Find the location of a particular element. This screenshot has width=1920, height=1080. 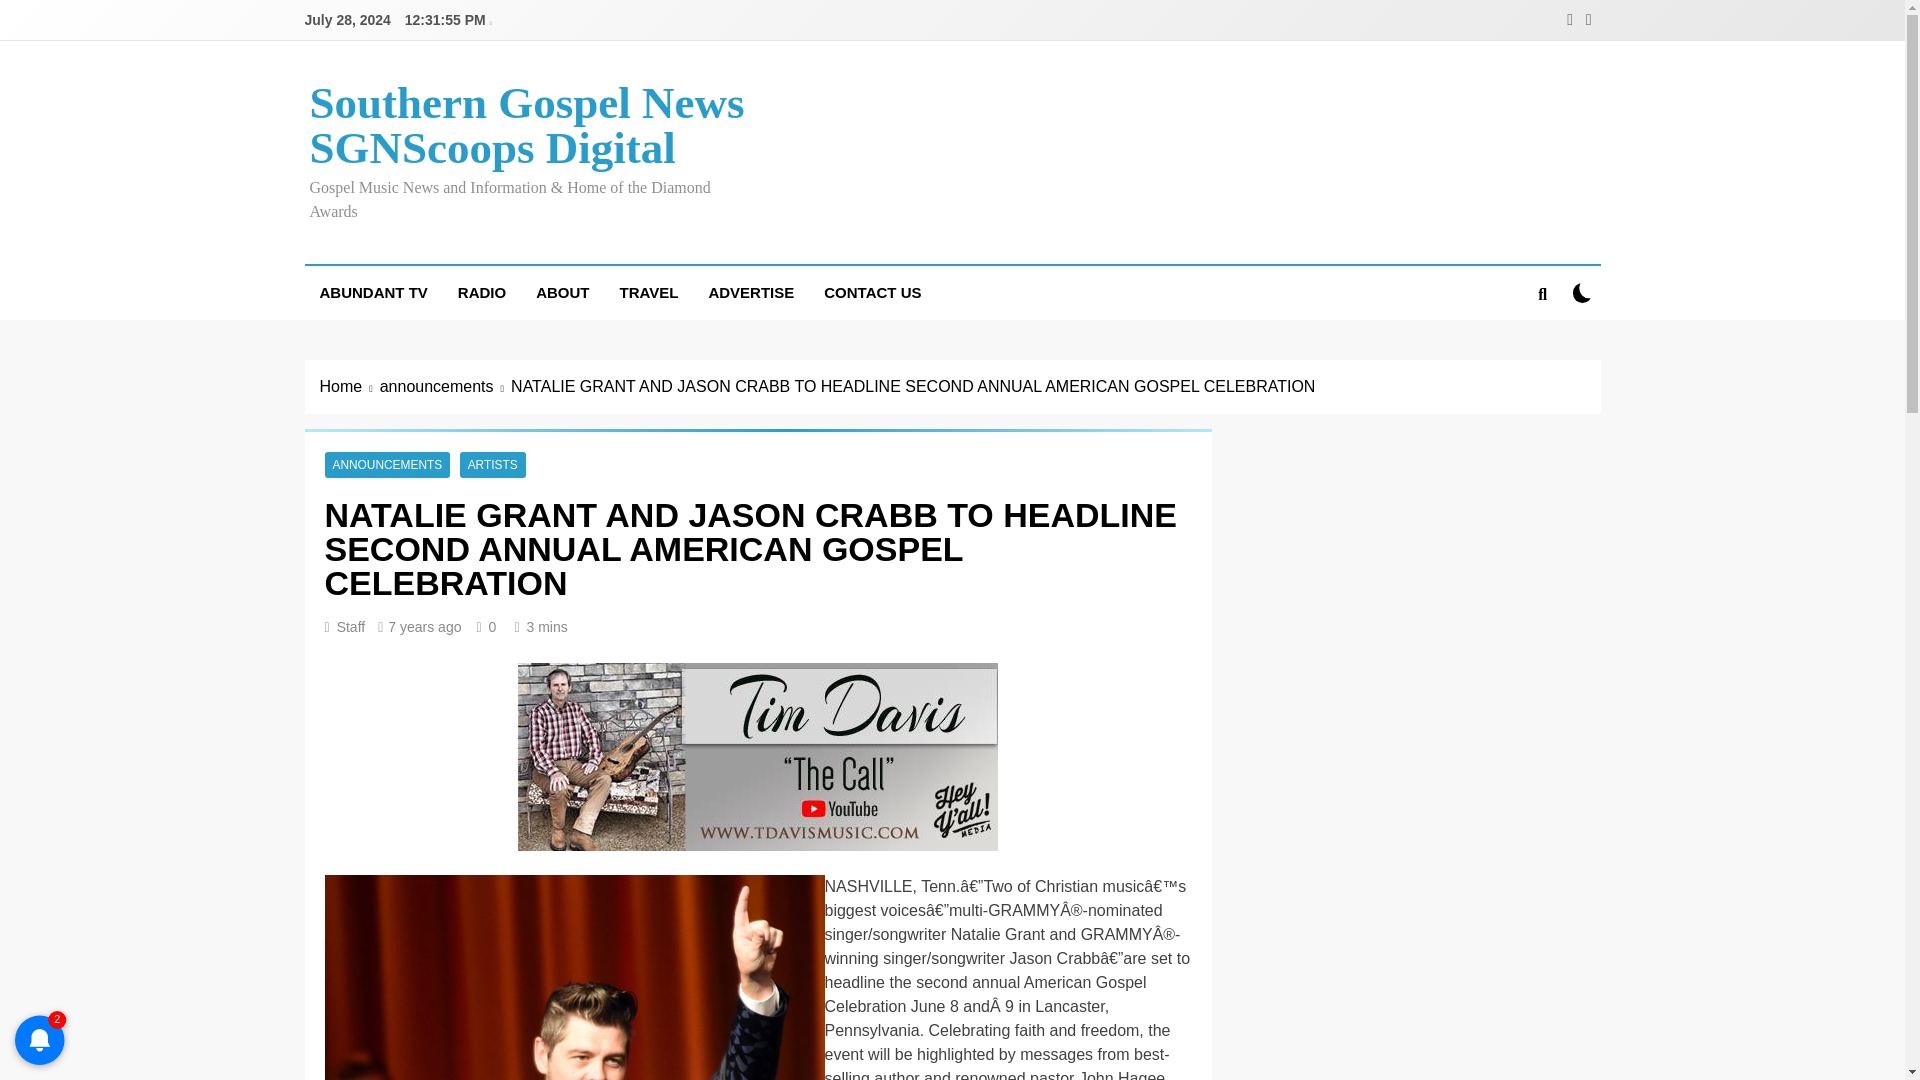

Staff is located at coordinates (352, 626).